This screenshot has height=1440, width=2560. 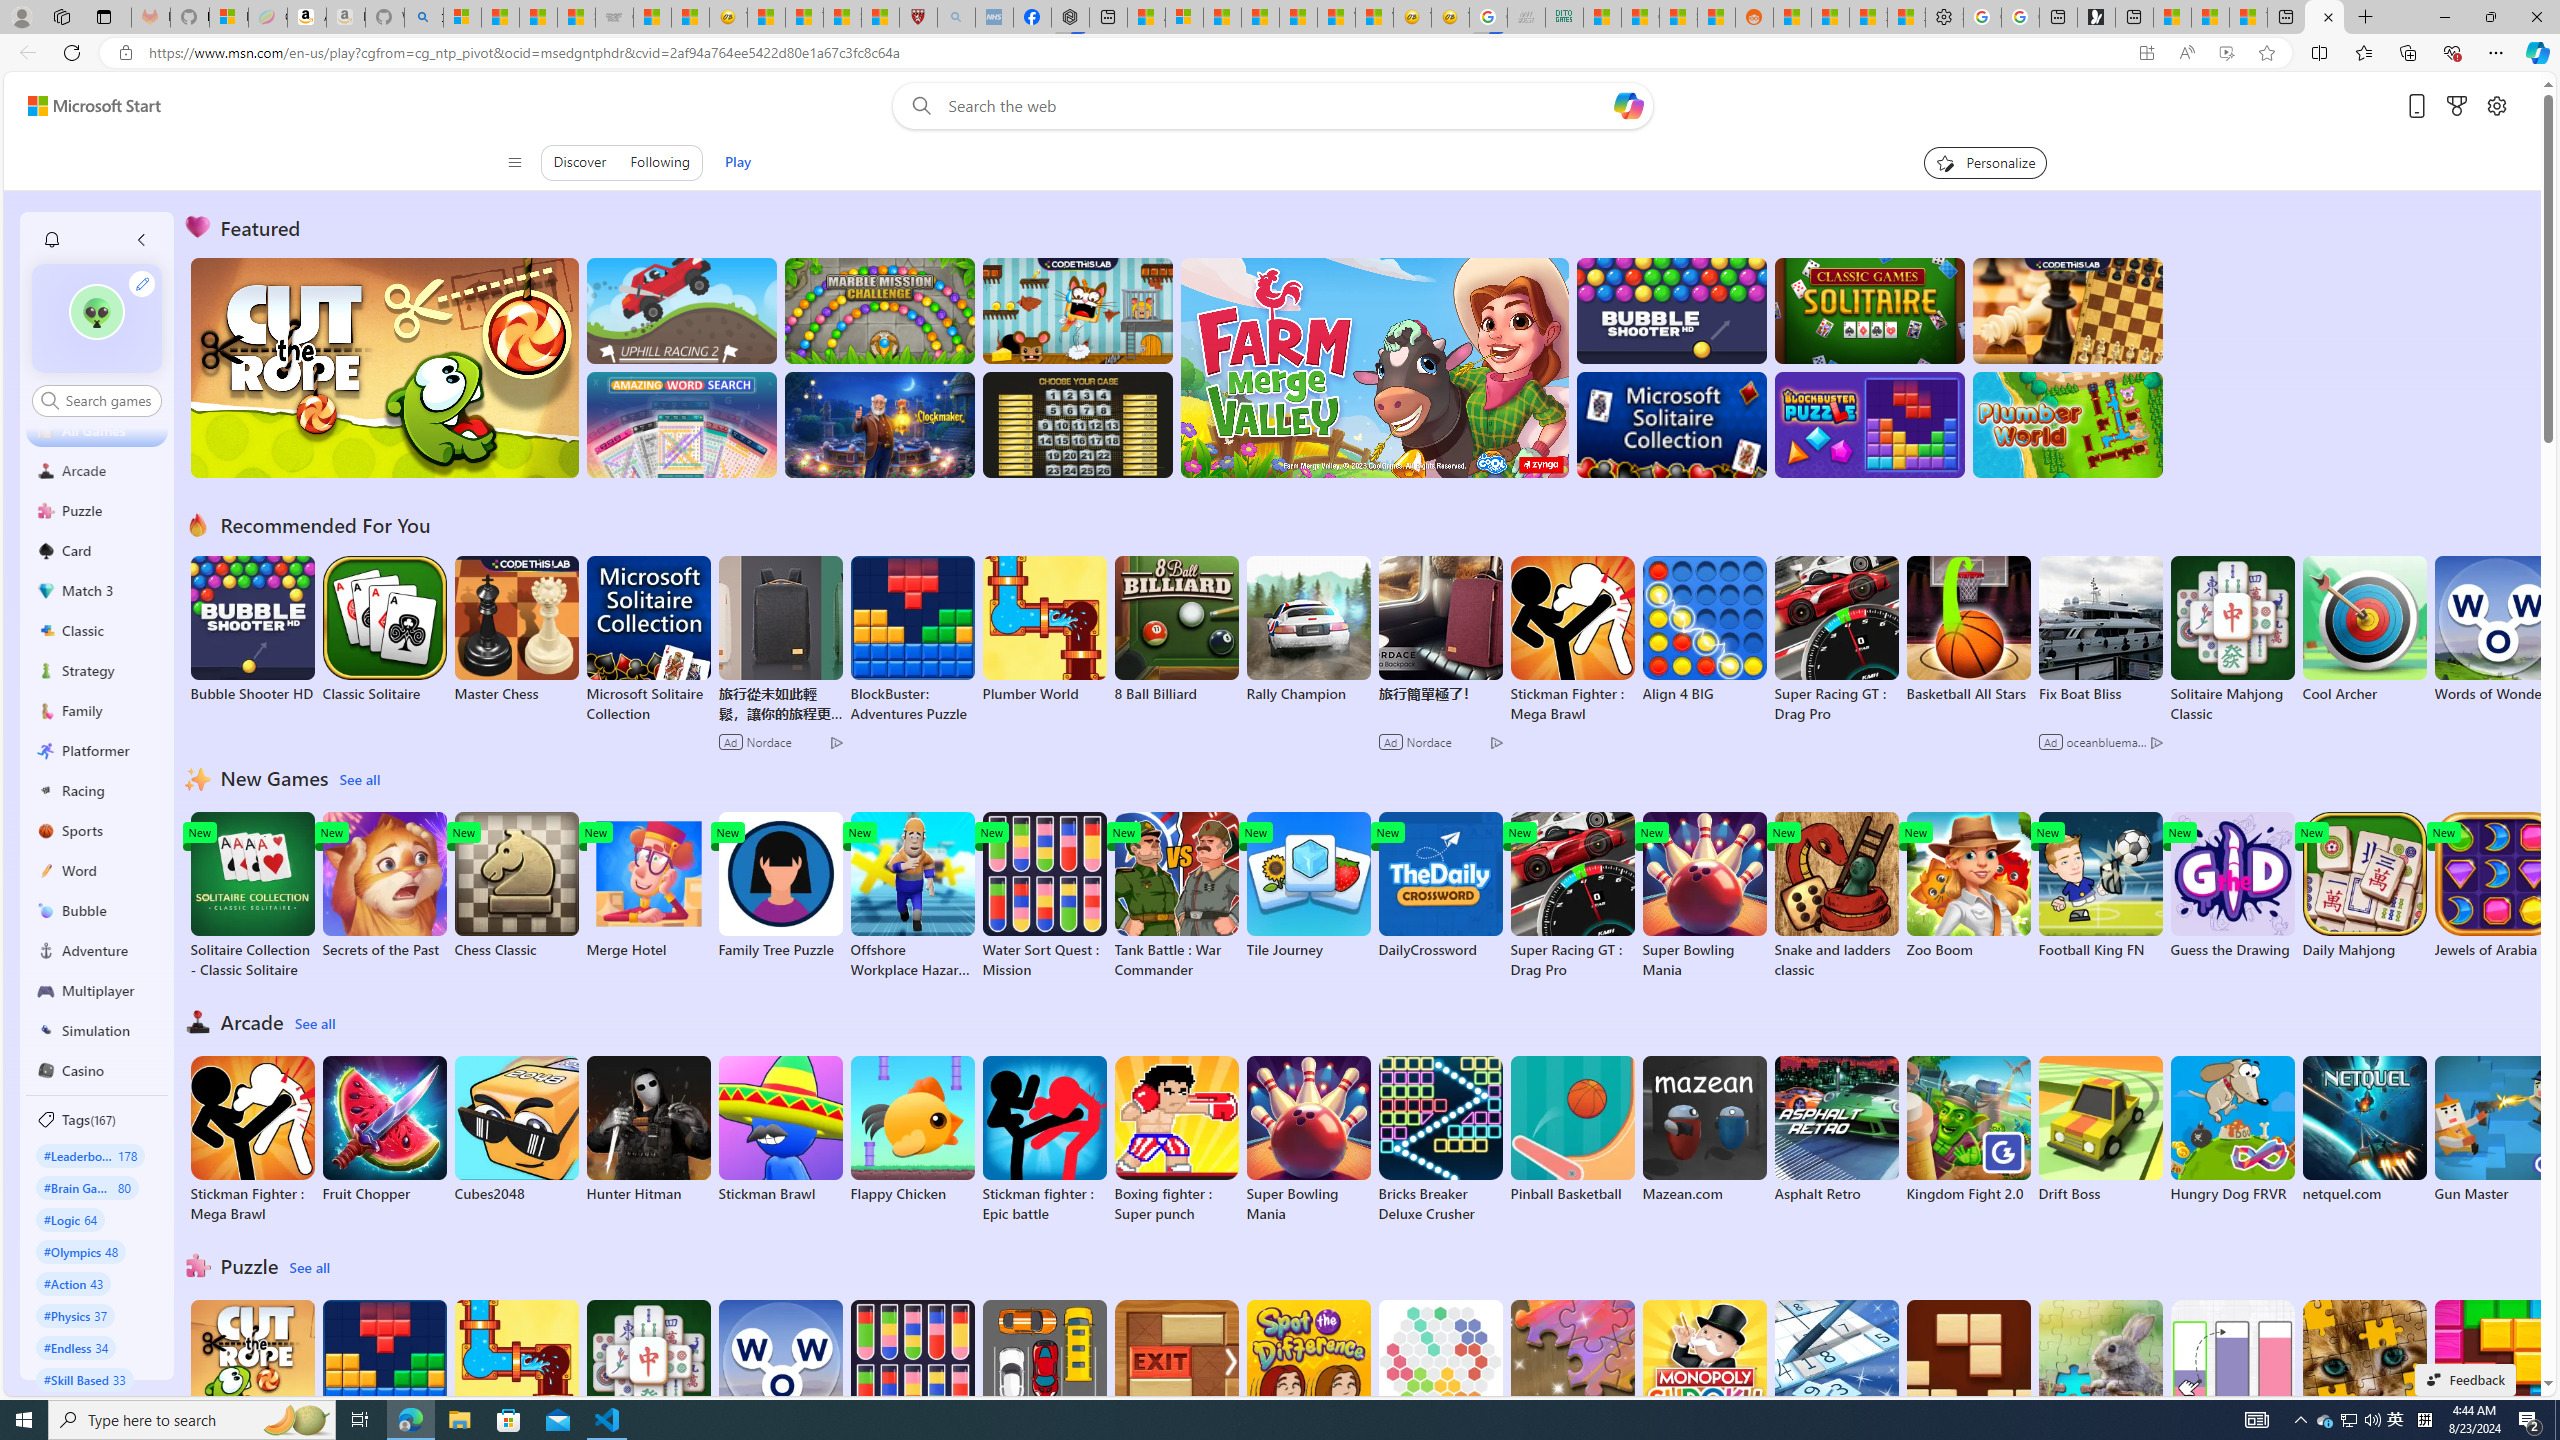 I want to click on ""'s avatar, so click(x=96, y=318).